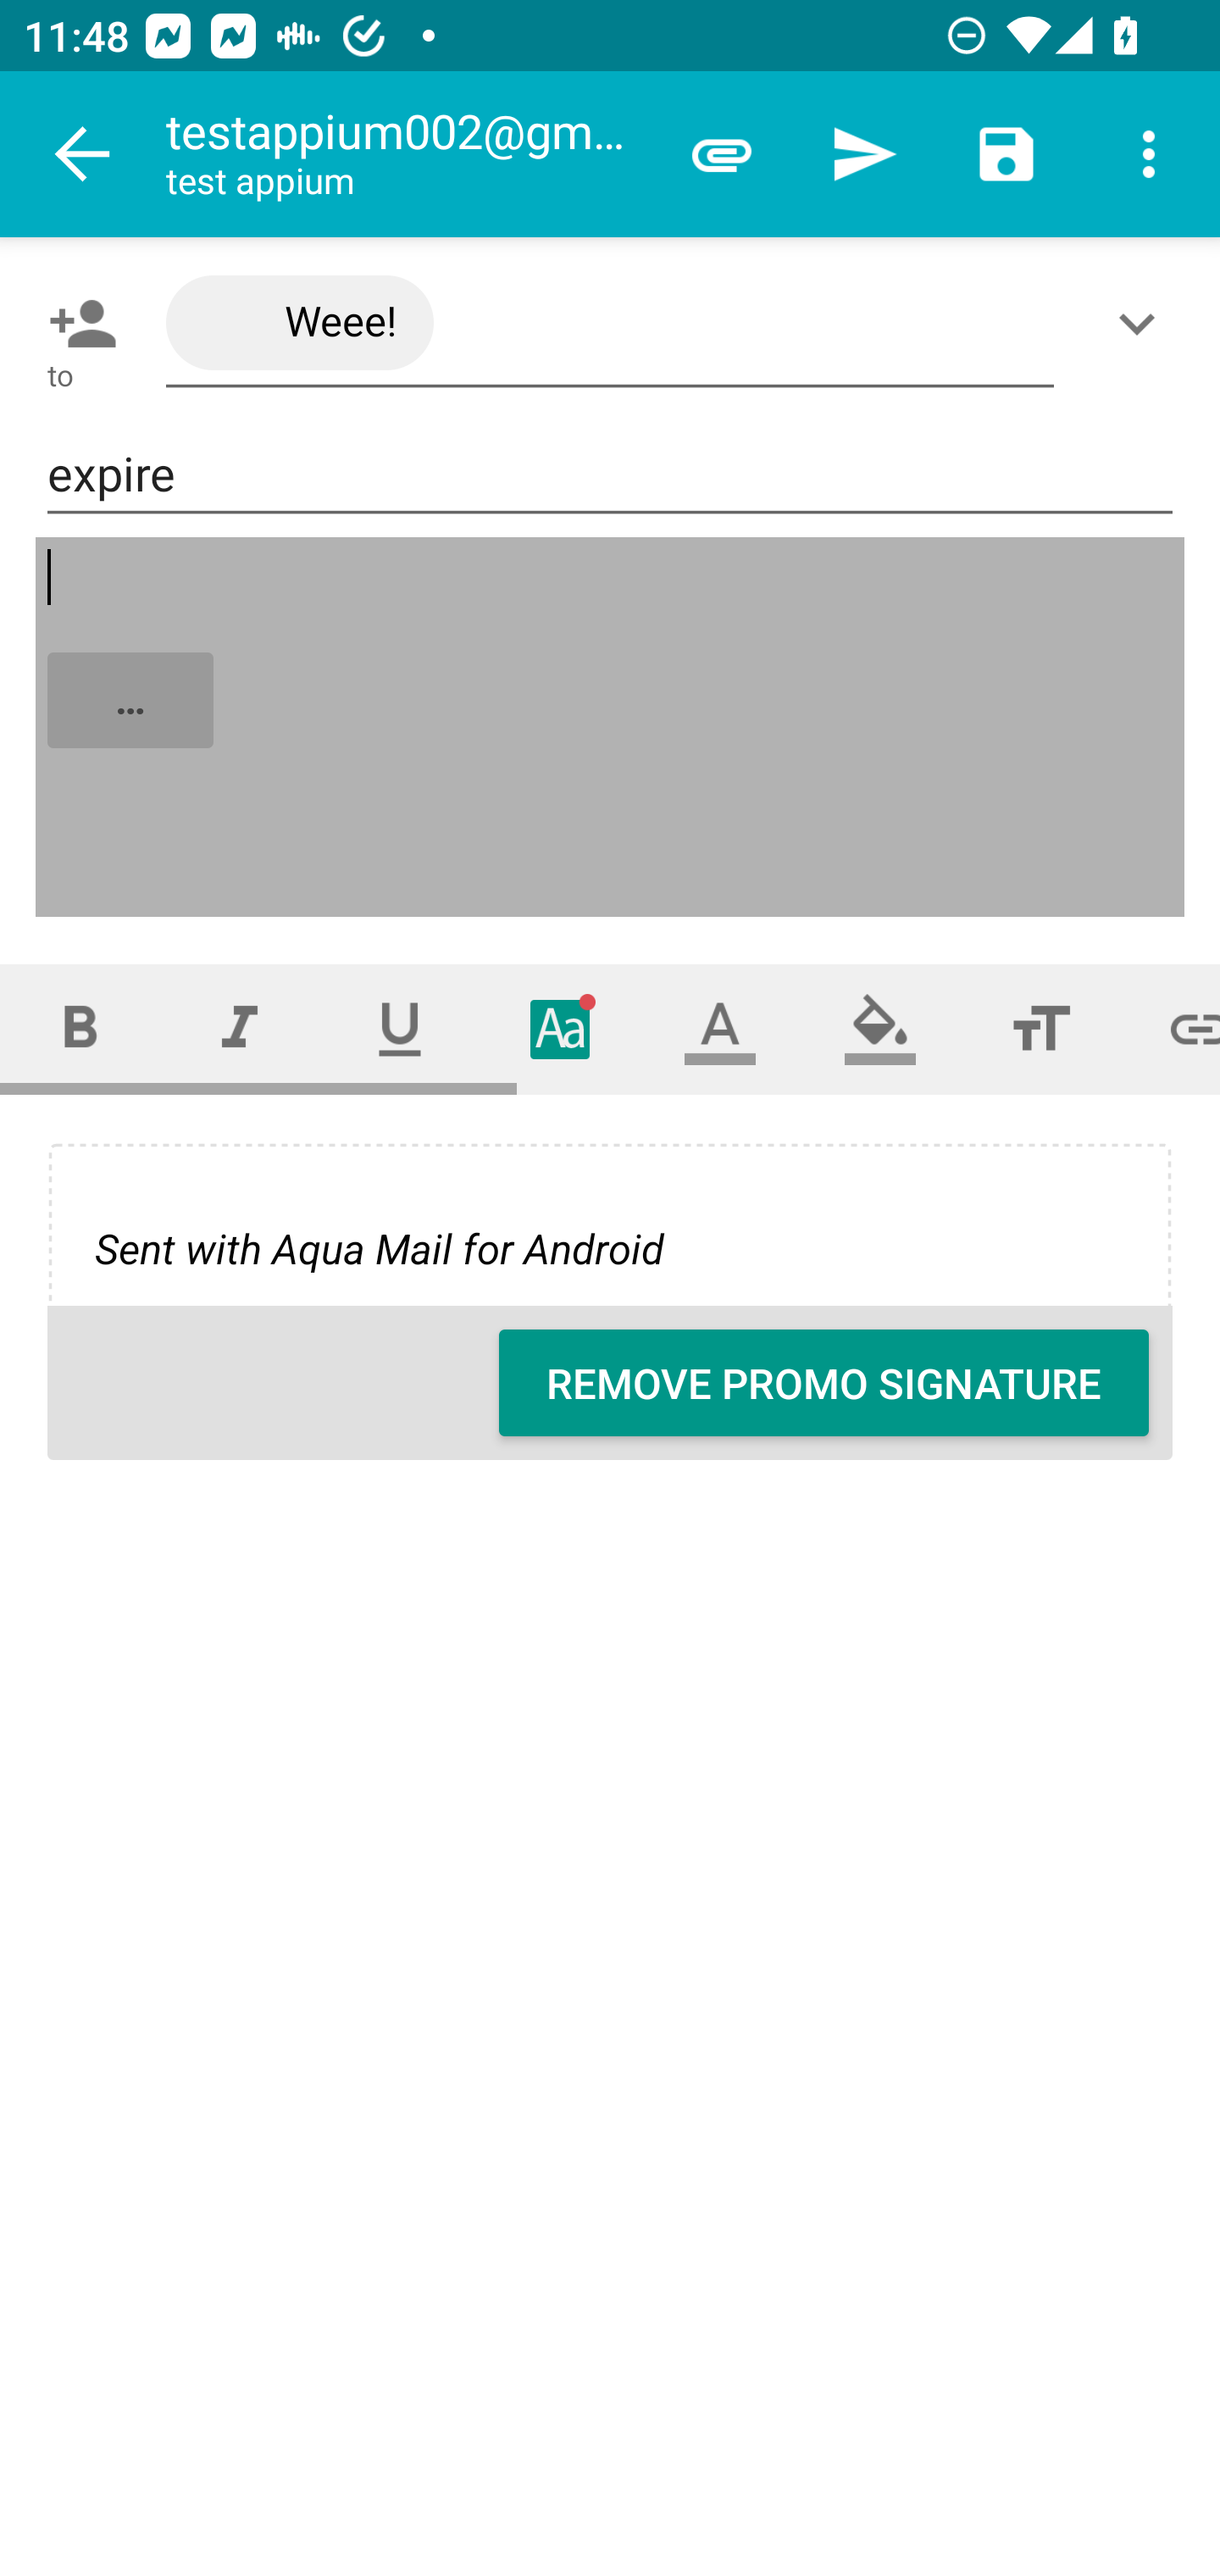 The height and width of the screenshot is (2576, 1220). Describe the element at coordinates (83, 154) in the screenshot. I see `Navigate up` at that location.